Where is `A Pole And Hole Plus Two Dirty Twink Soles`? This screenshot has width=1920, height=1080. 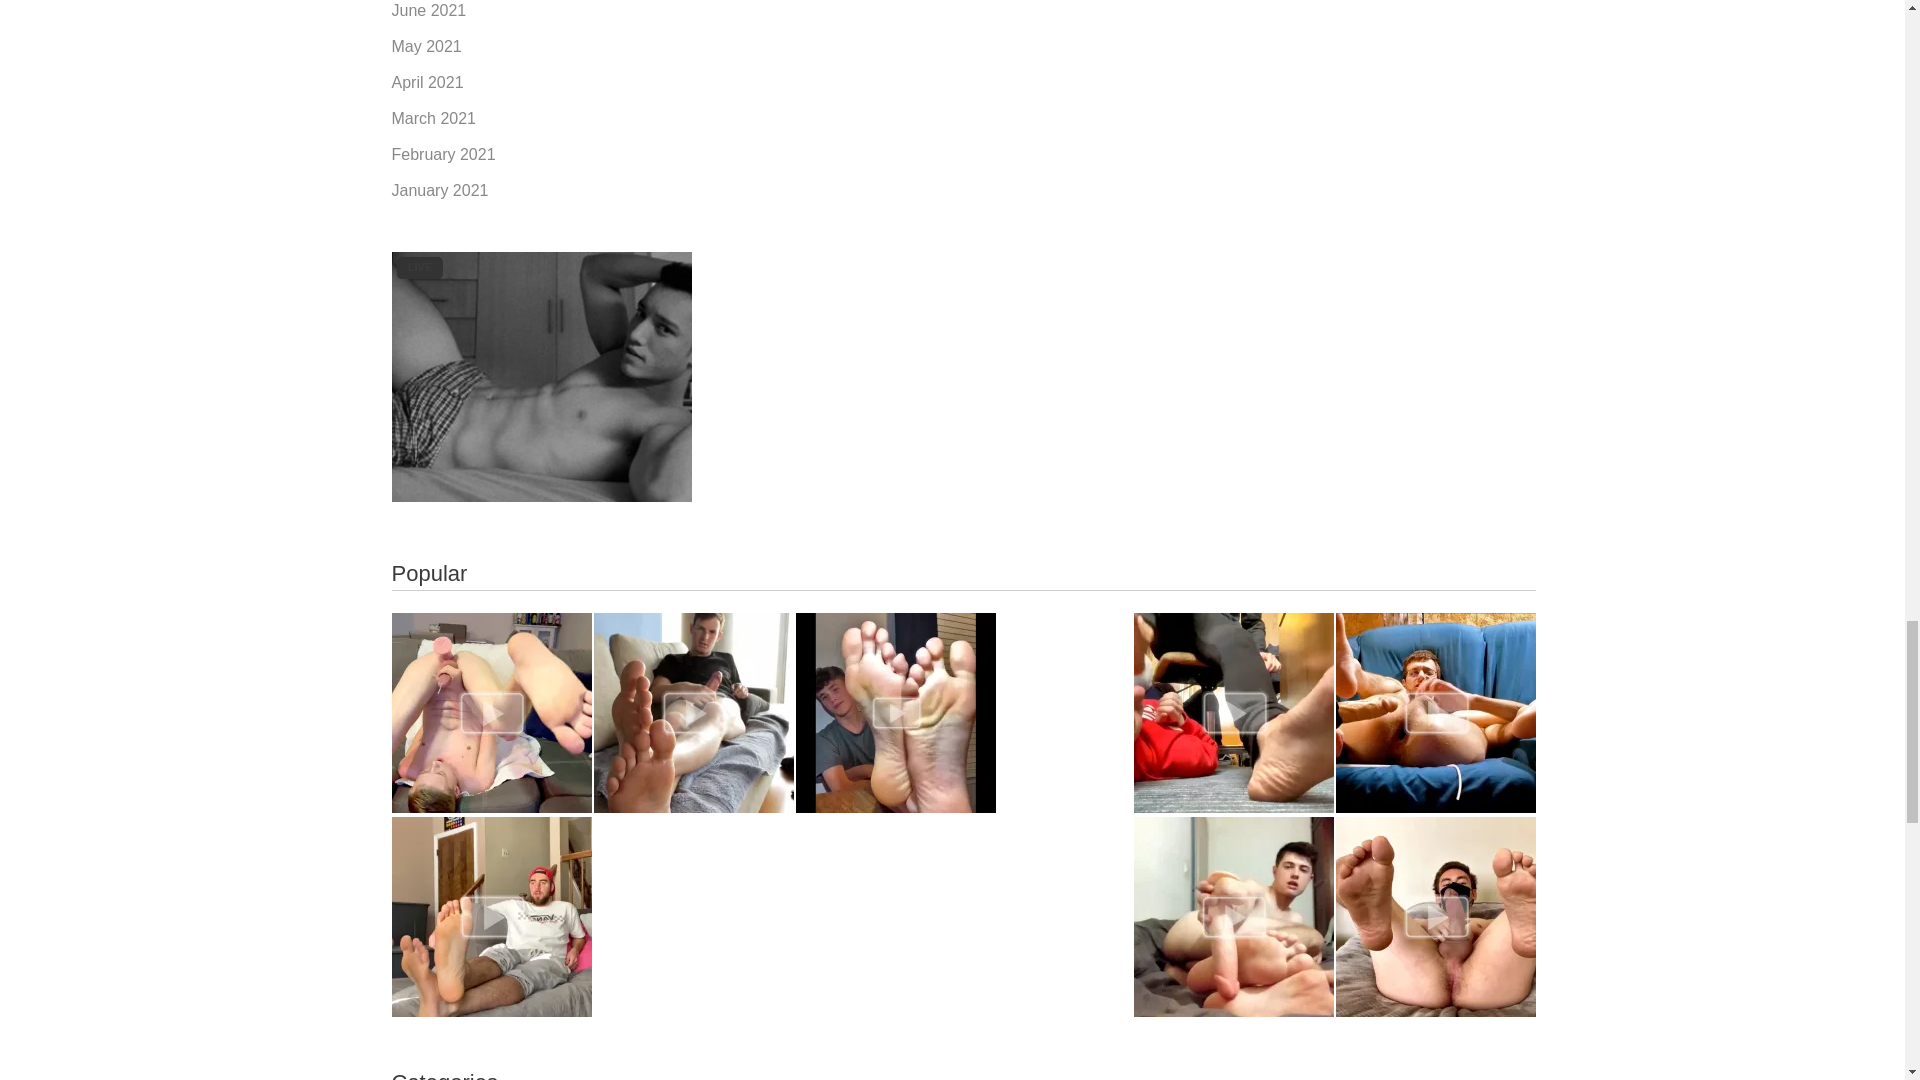 A Pole And Hole Plus Two Dirty Twink Soles is located at coordinates (1436, 916).